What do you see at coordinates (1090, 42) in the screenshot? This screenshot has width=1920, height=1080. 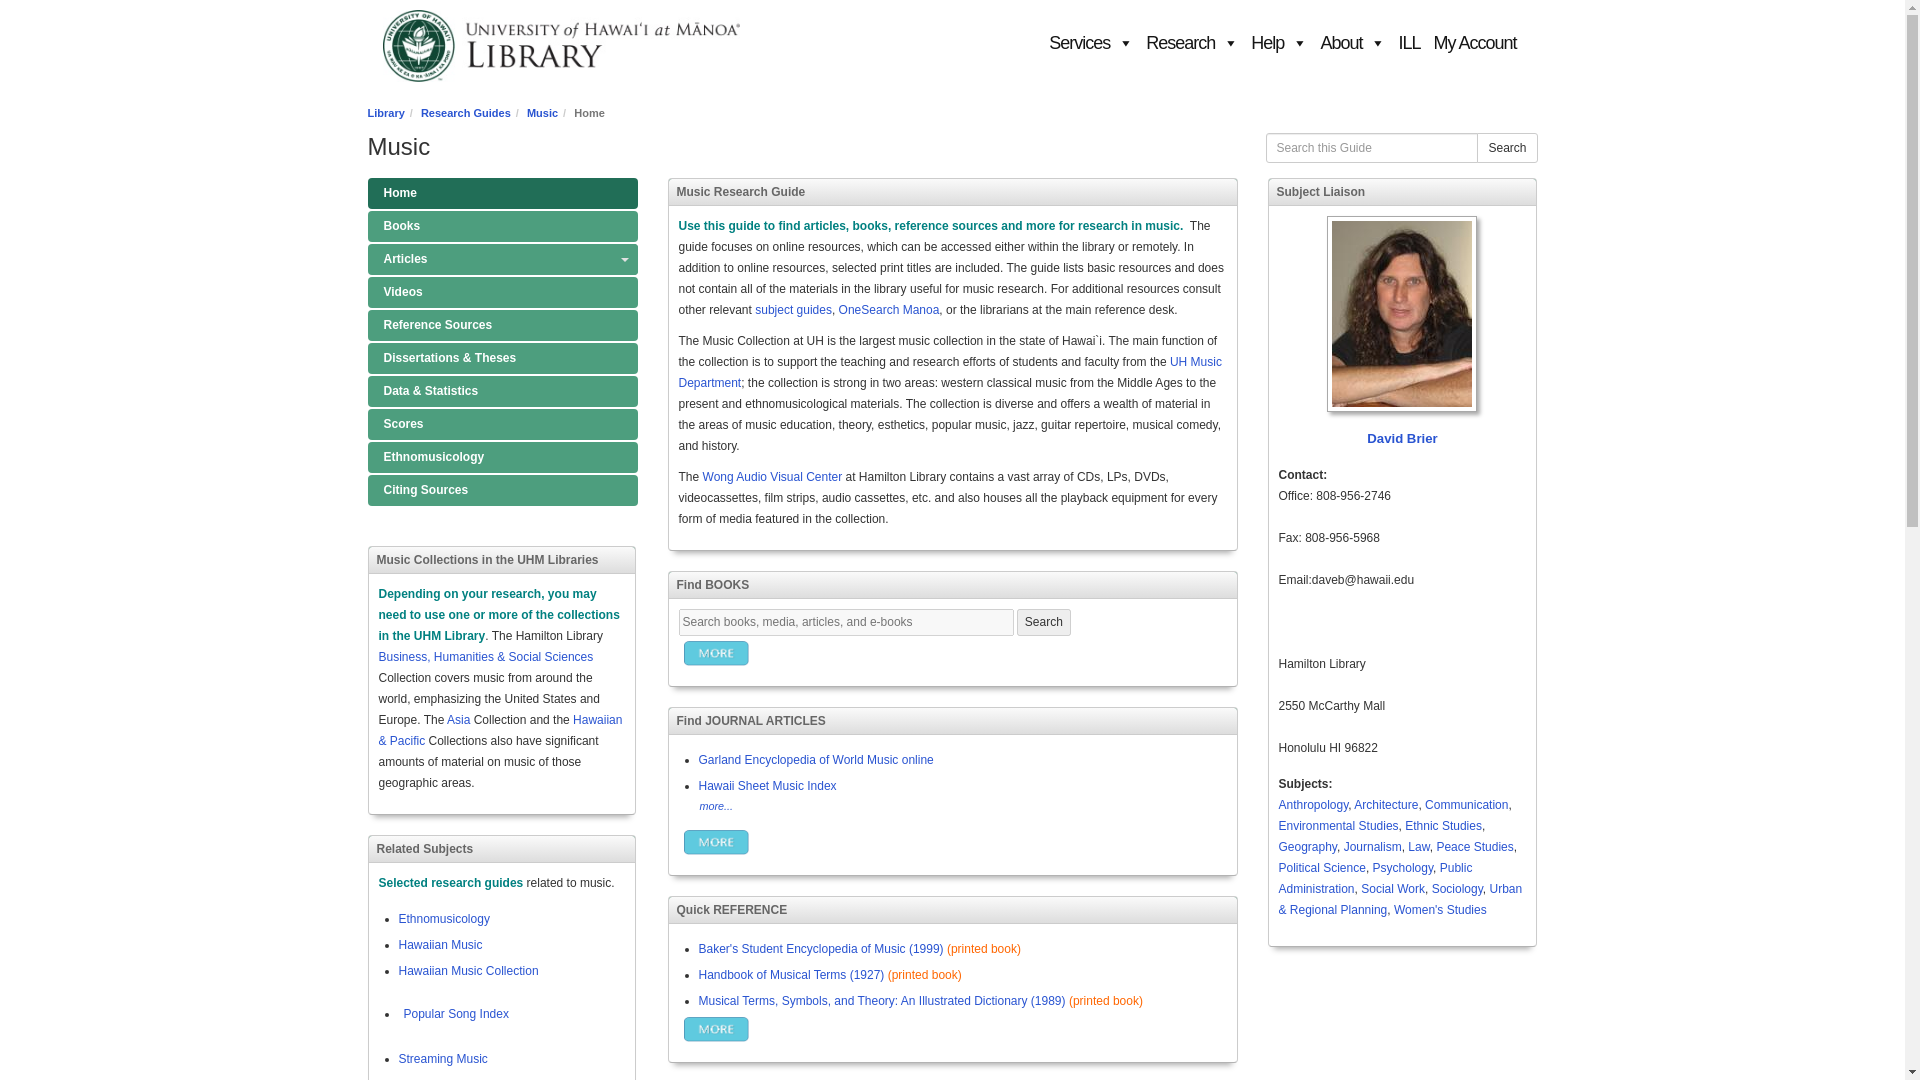 I see `Services` at bounding box center [1090, 42].